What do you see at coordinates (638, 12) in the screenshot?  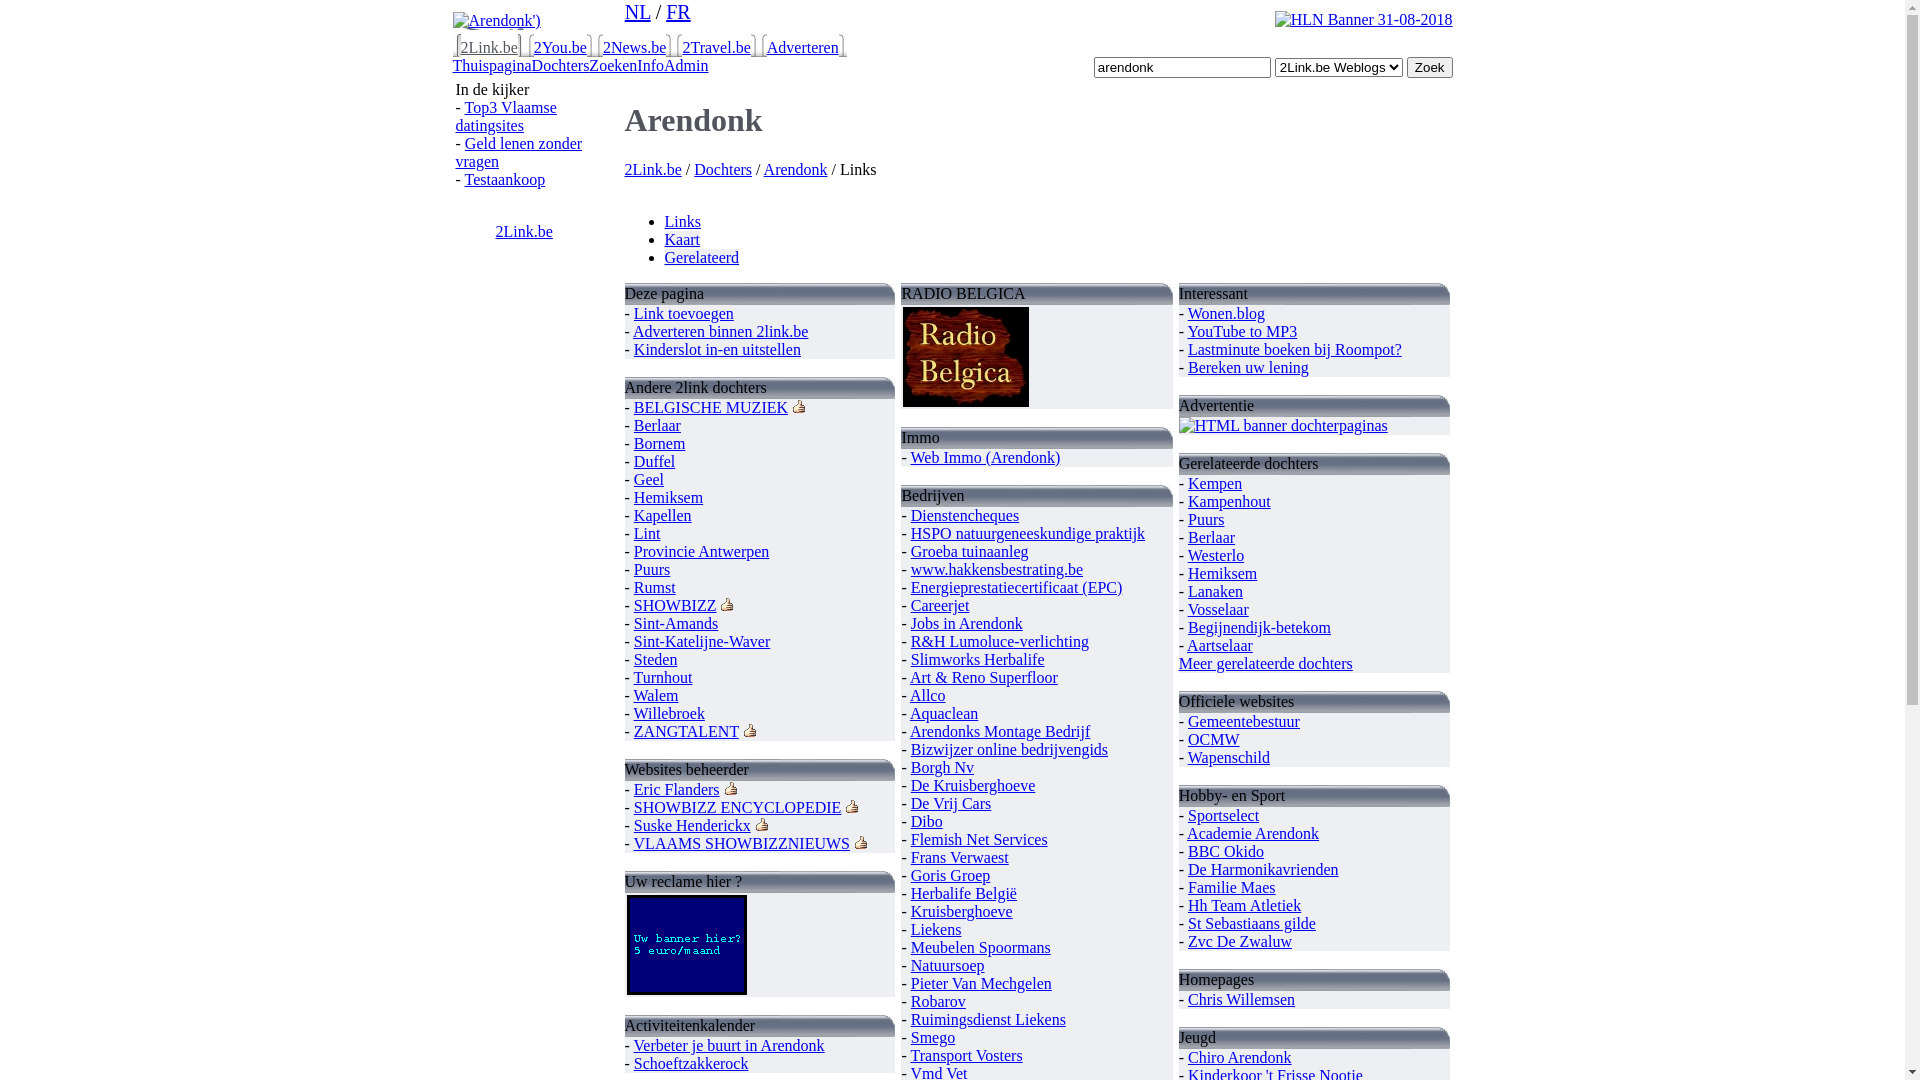 I see `NL` at bounding box center [638, 12].